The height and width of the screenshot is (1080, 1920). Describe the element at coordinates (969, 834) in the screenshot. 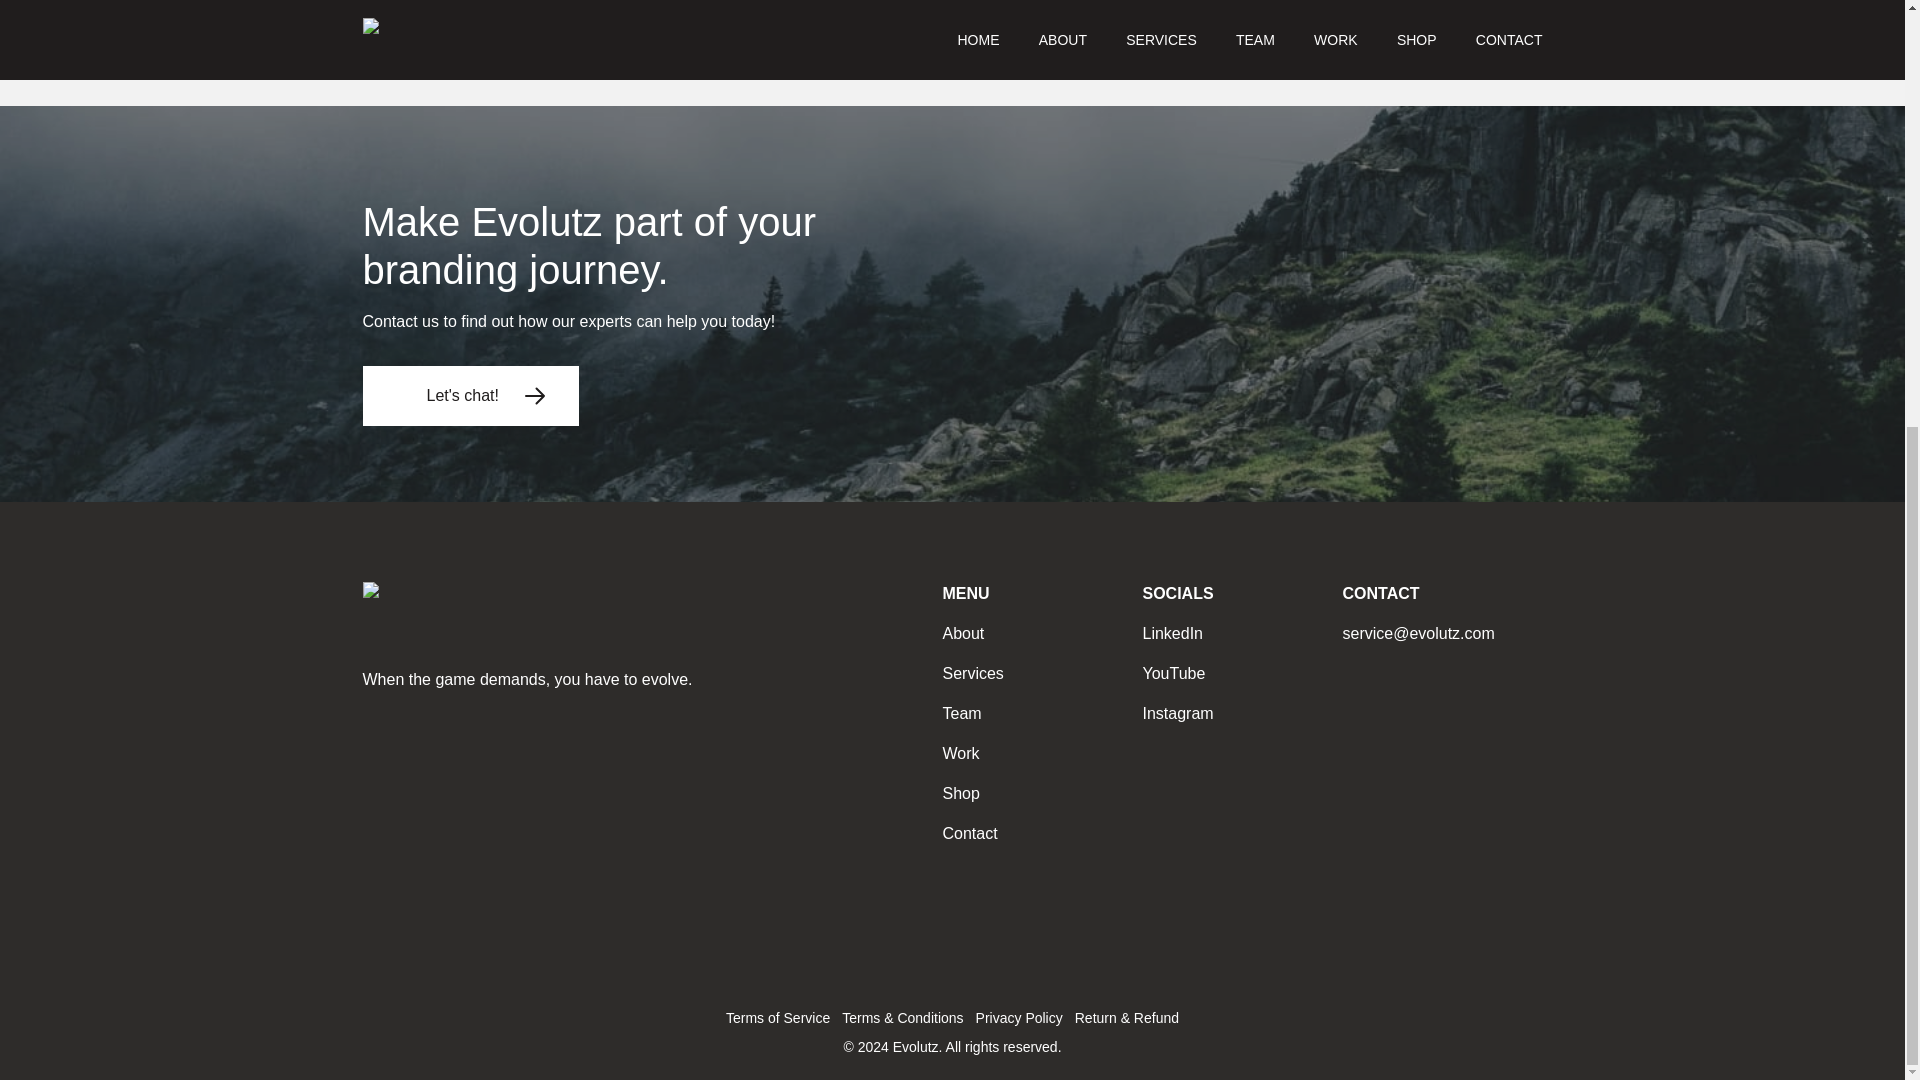

I see `Contact` at that location.